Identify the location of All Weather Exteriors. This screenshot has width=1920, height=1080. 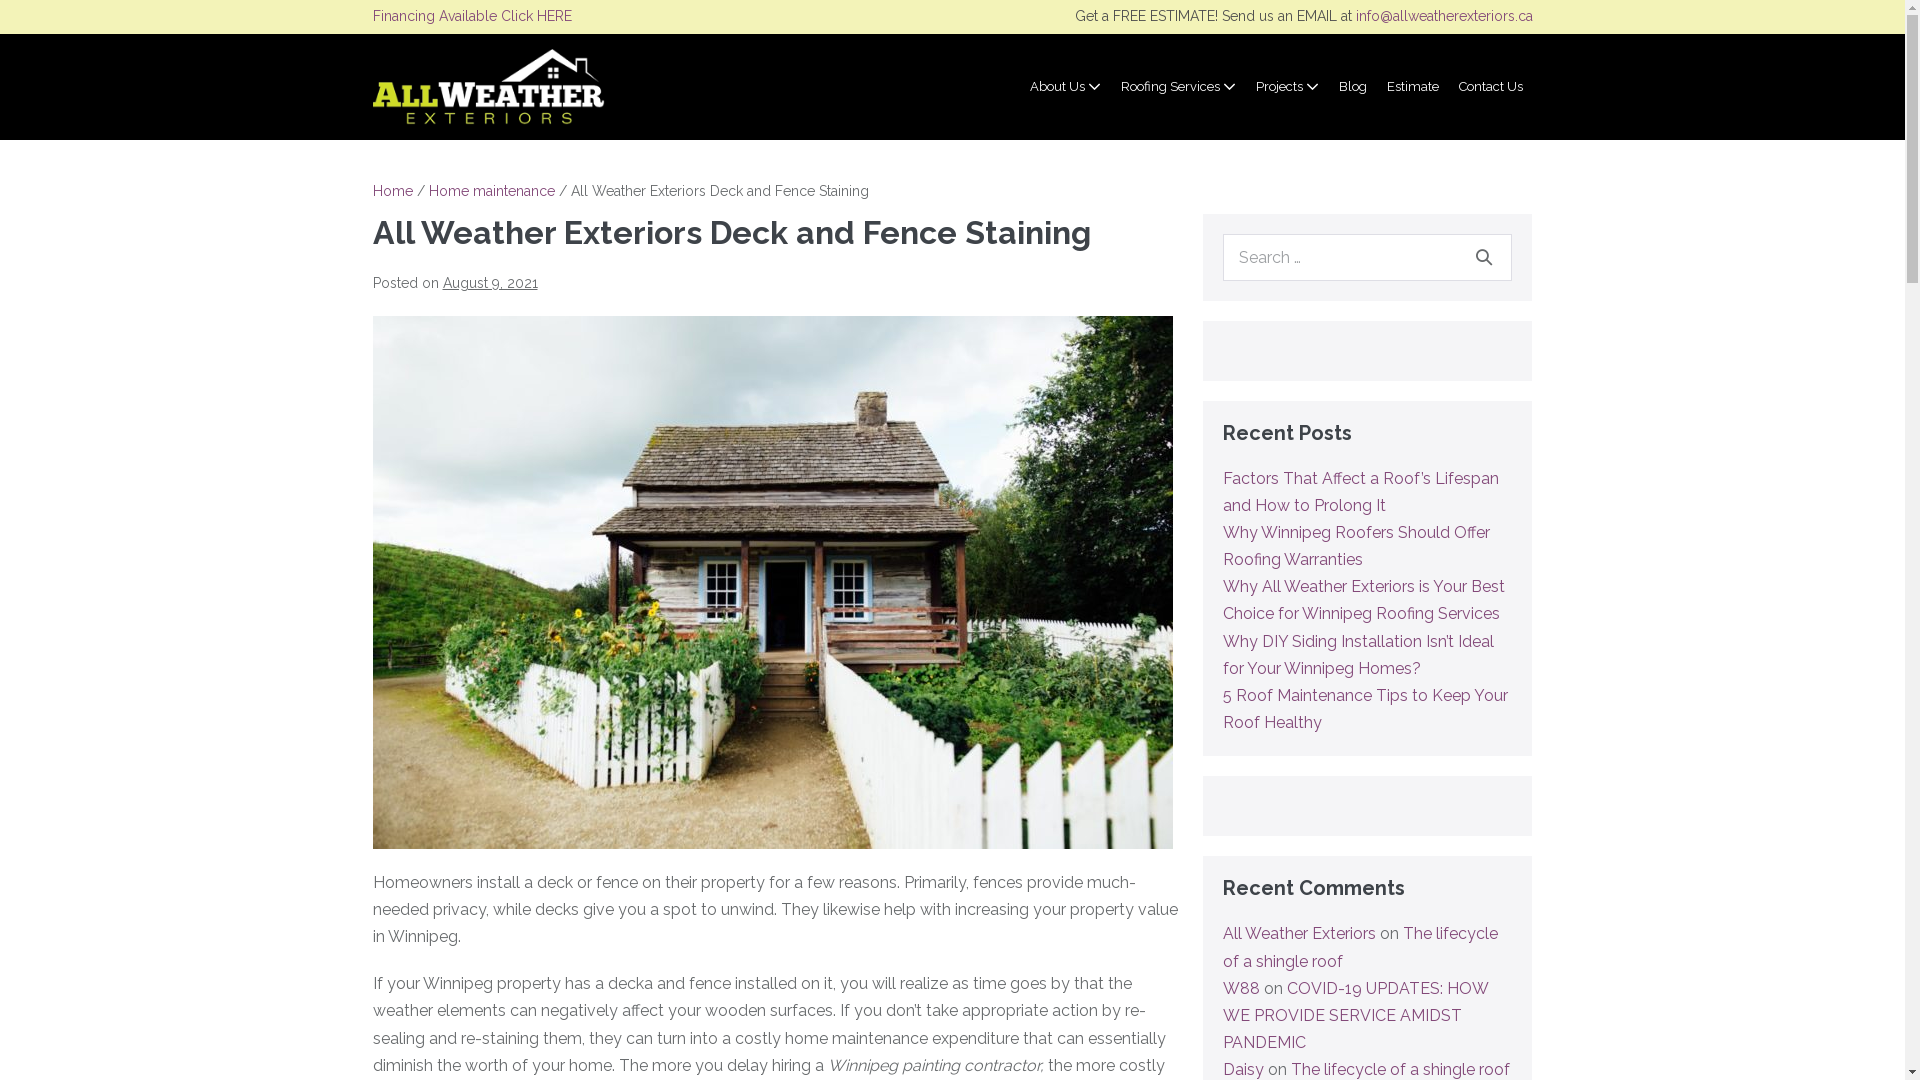
(1300, 934).